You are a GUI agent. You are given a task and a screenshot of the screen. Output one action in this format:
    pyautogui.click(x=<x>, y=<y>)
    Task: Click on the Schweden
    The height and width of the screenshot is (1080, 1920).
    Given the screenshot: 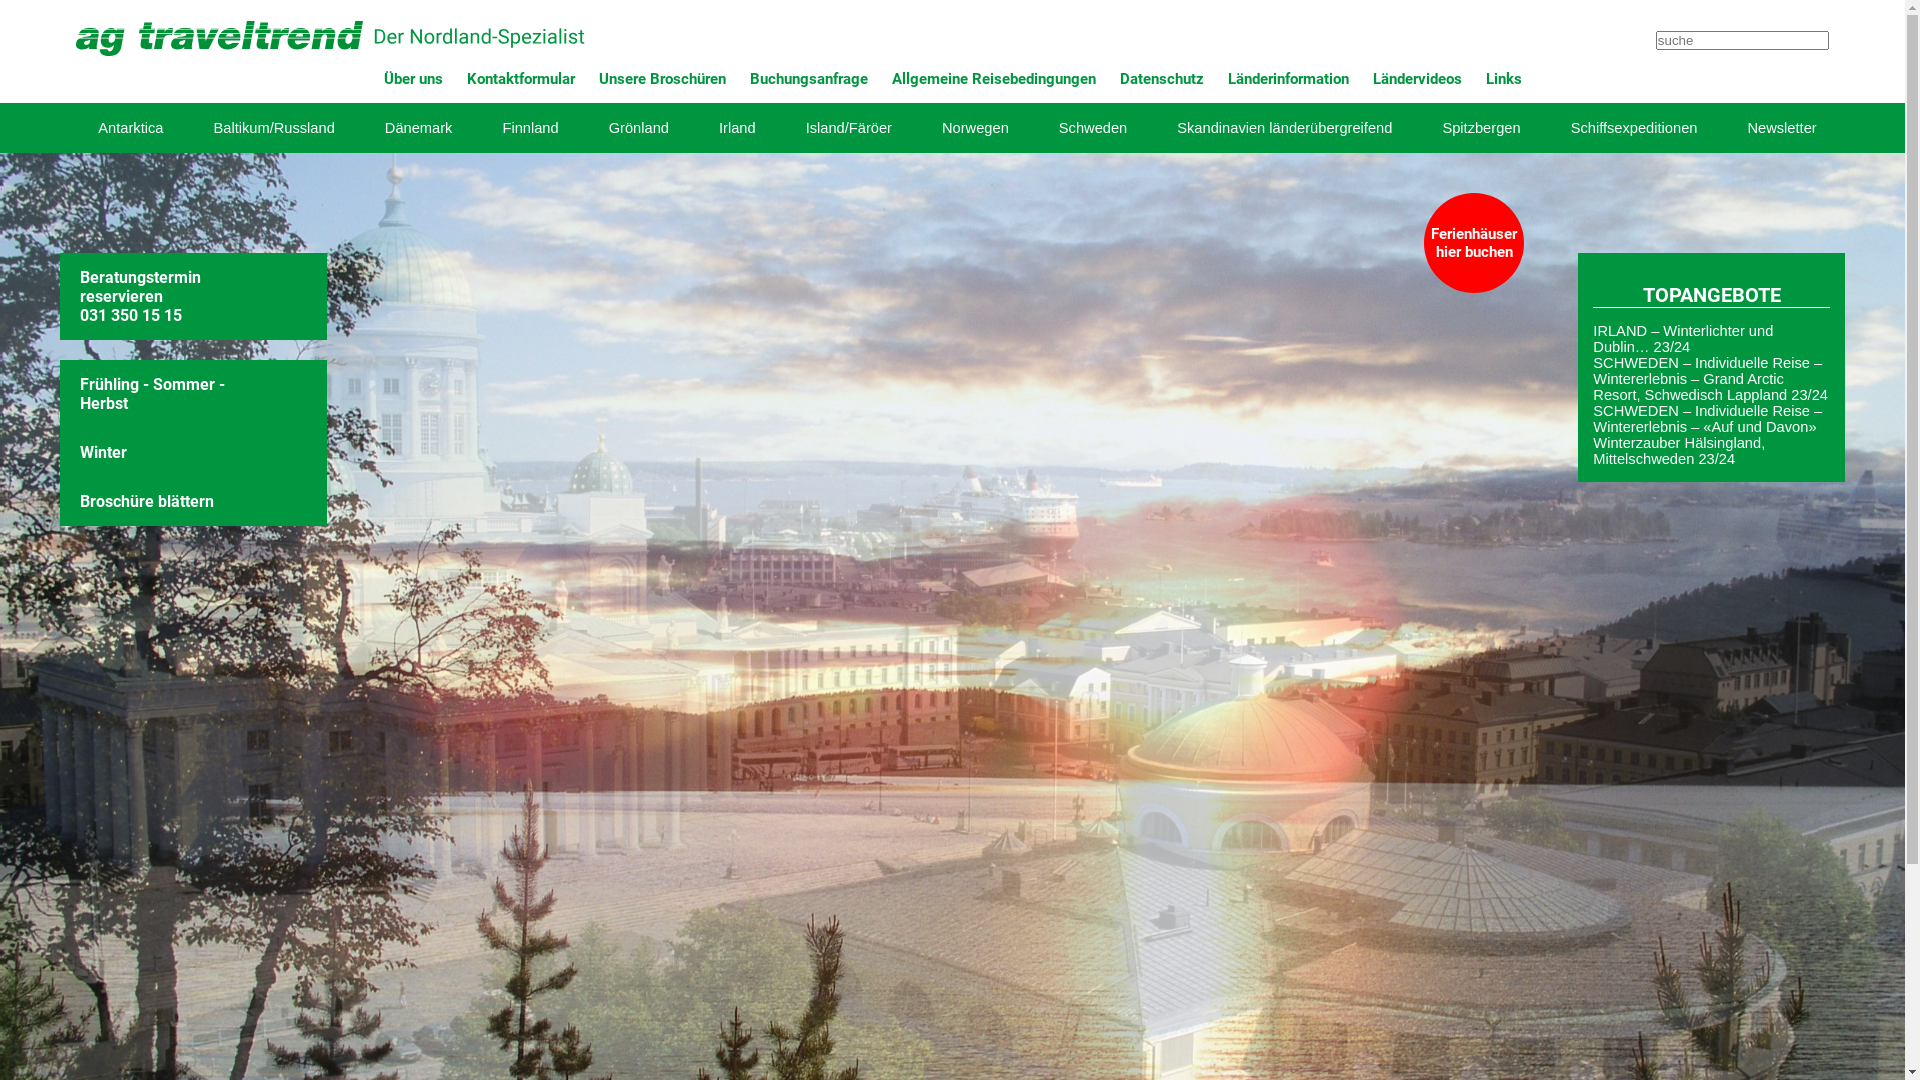 What is the action you would take?
    pyautogui.click(x=1093, y=128)
    